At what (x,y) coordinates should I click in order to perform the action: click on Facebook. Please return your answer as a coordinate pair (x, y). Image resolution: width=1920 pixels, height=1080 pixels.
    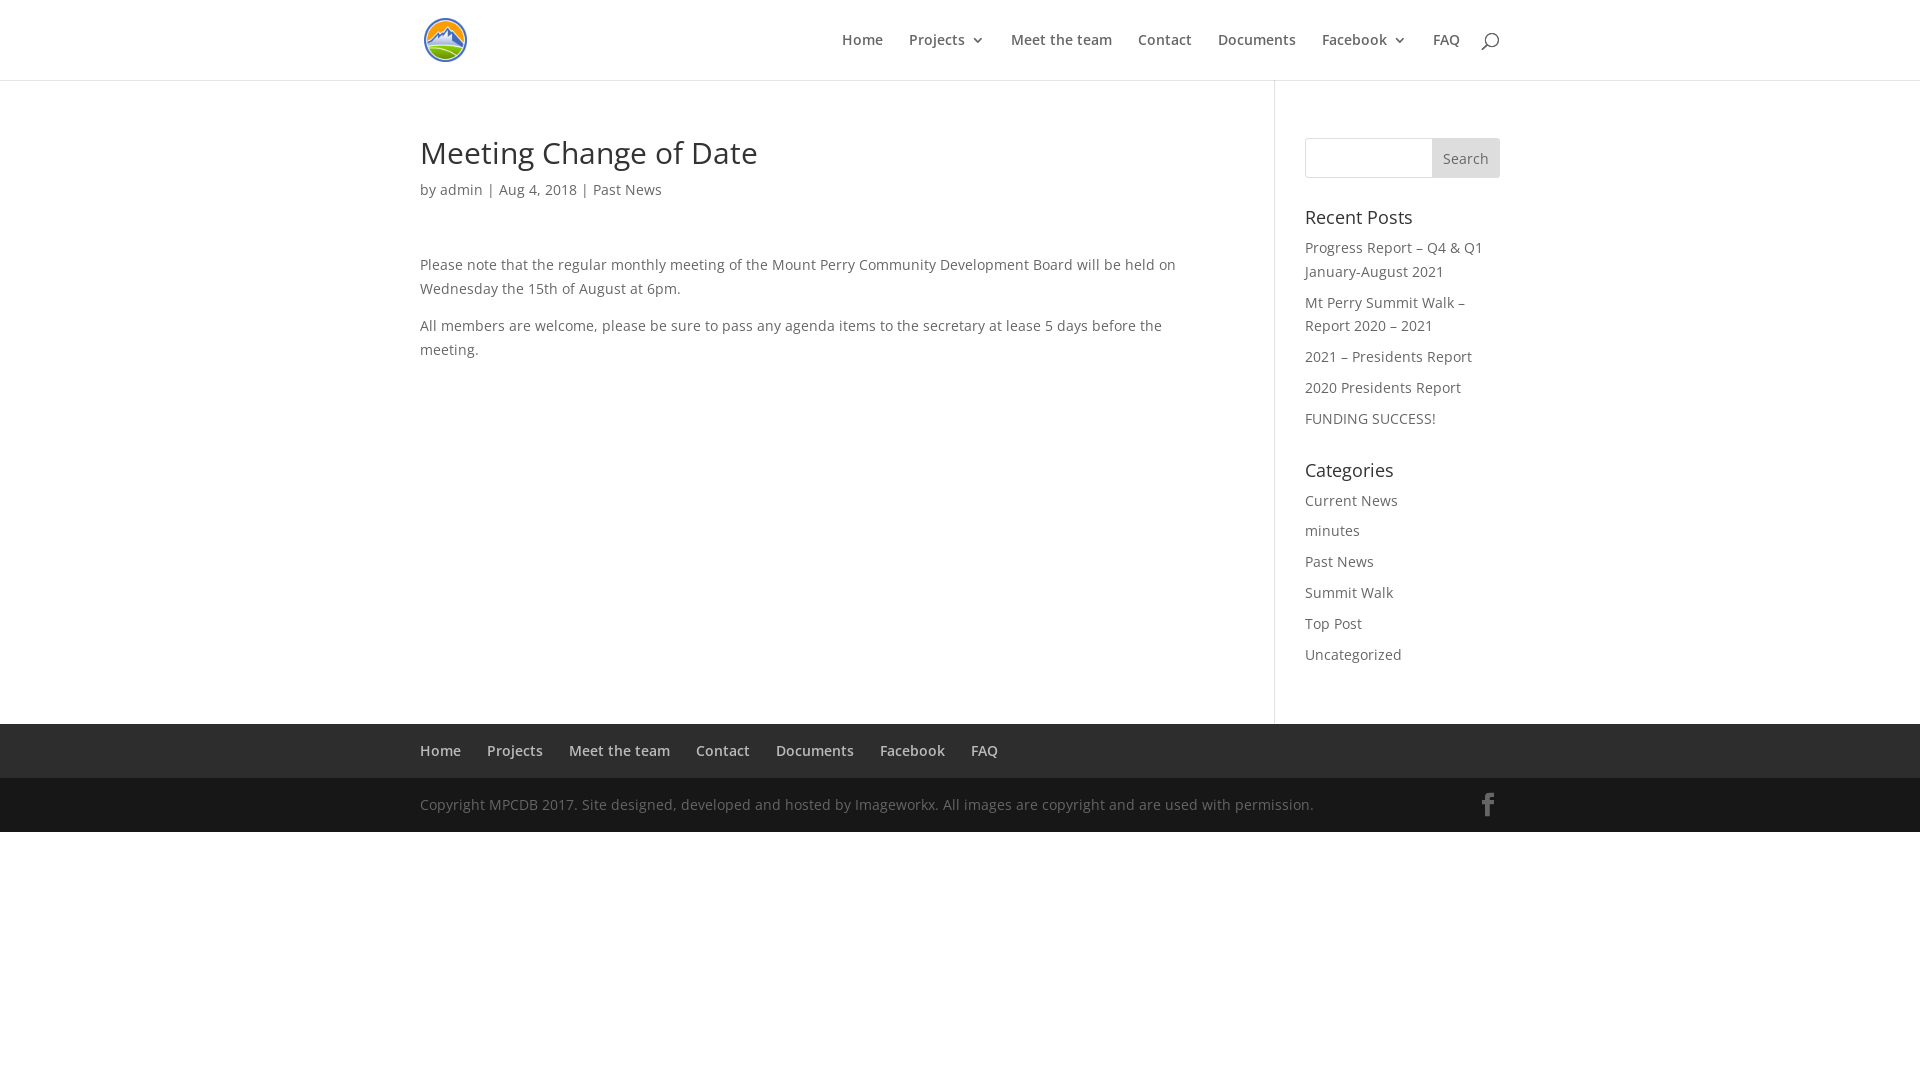
    Looking at the image, I should click on (912, 750).